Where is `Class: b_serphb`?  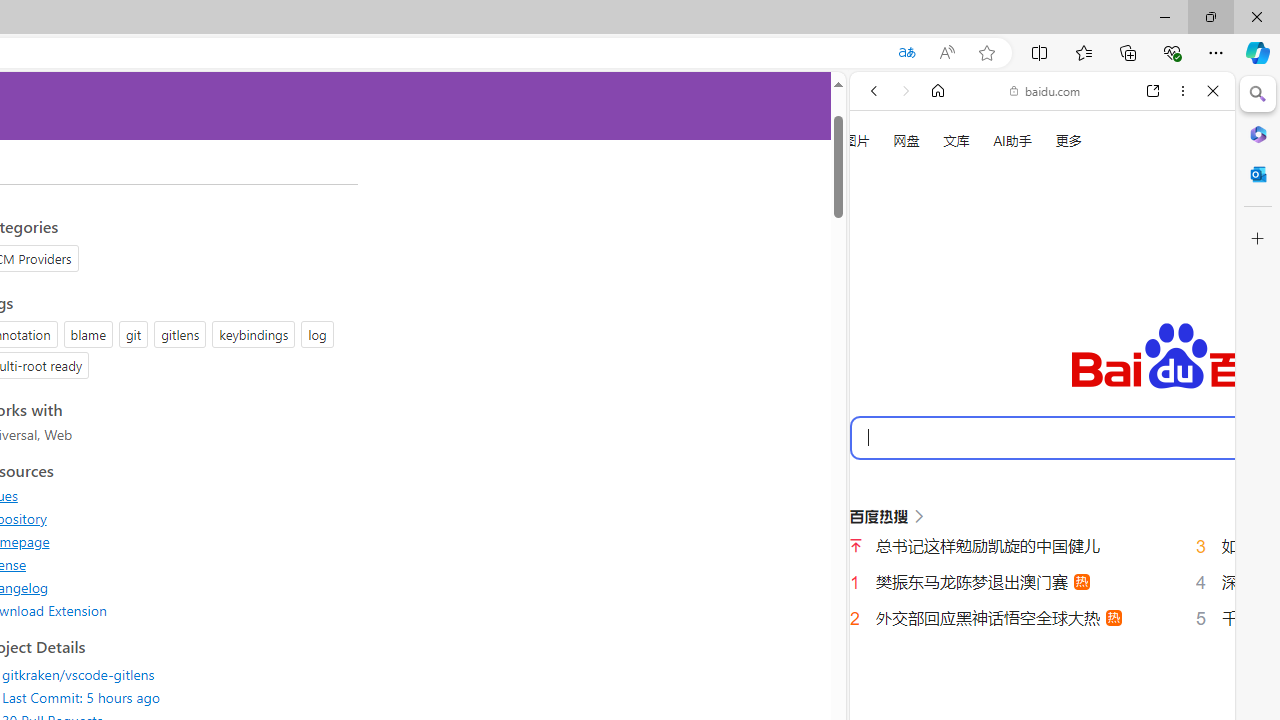 Class: b_serphb is located at coordinates (1190, 340).